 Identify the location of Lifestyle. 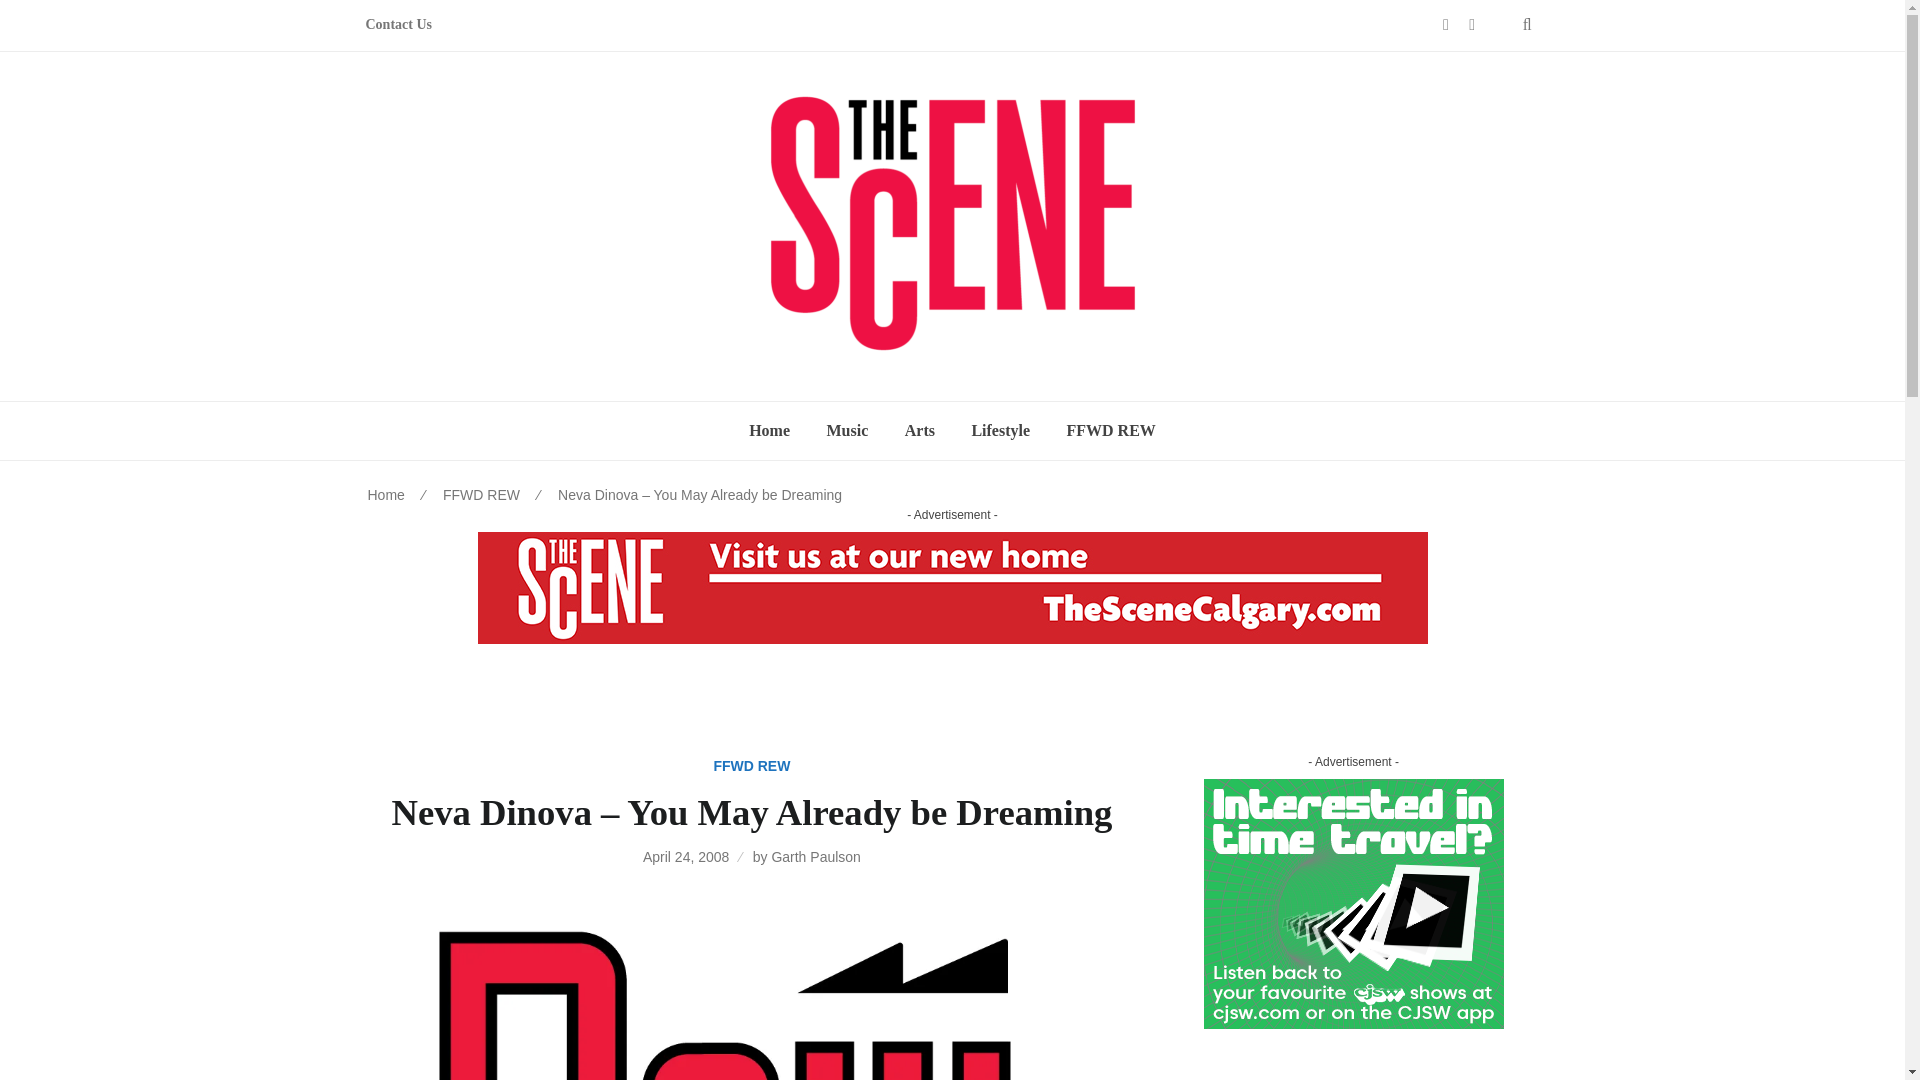
(1000, 430).